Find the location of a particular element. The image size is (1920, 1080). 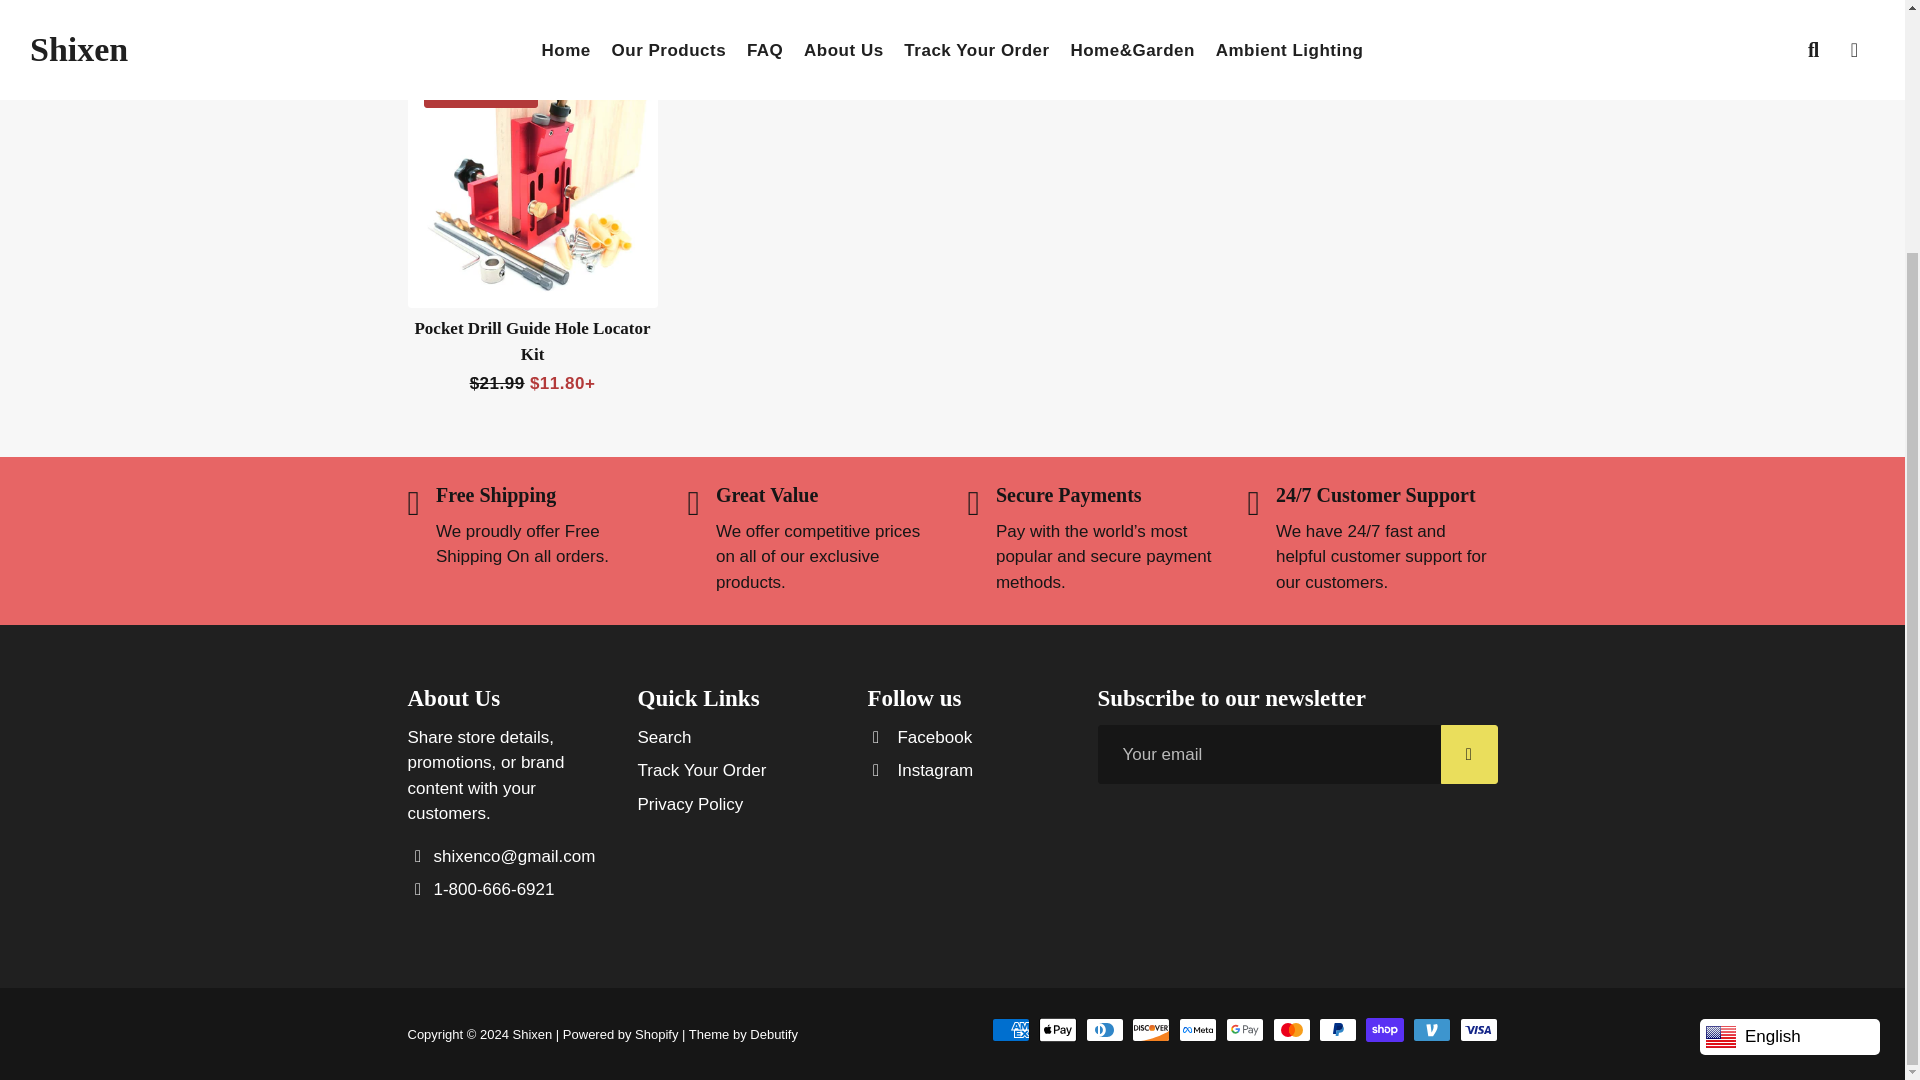

Shixen on Instagram is located at coordinates (920, 771).